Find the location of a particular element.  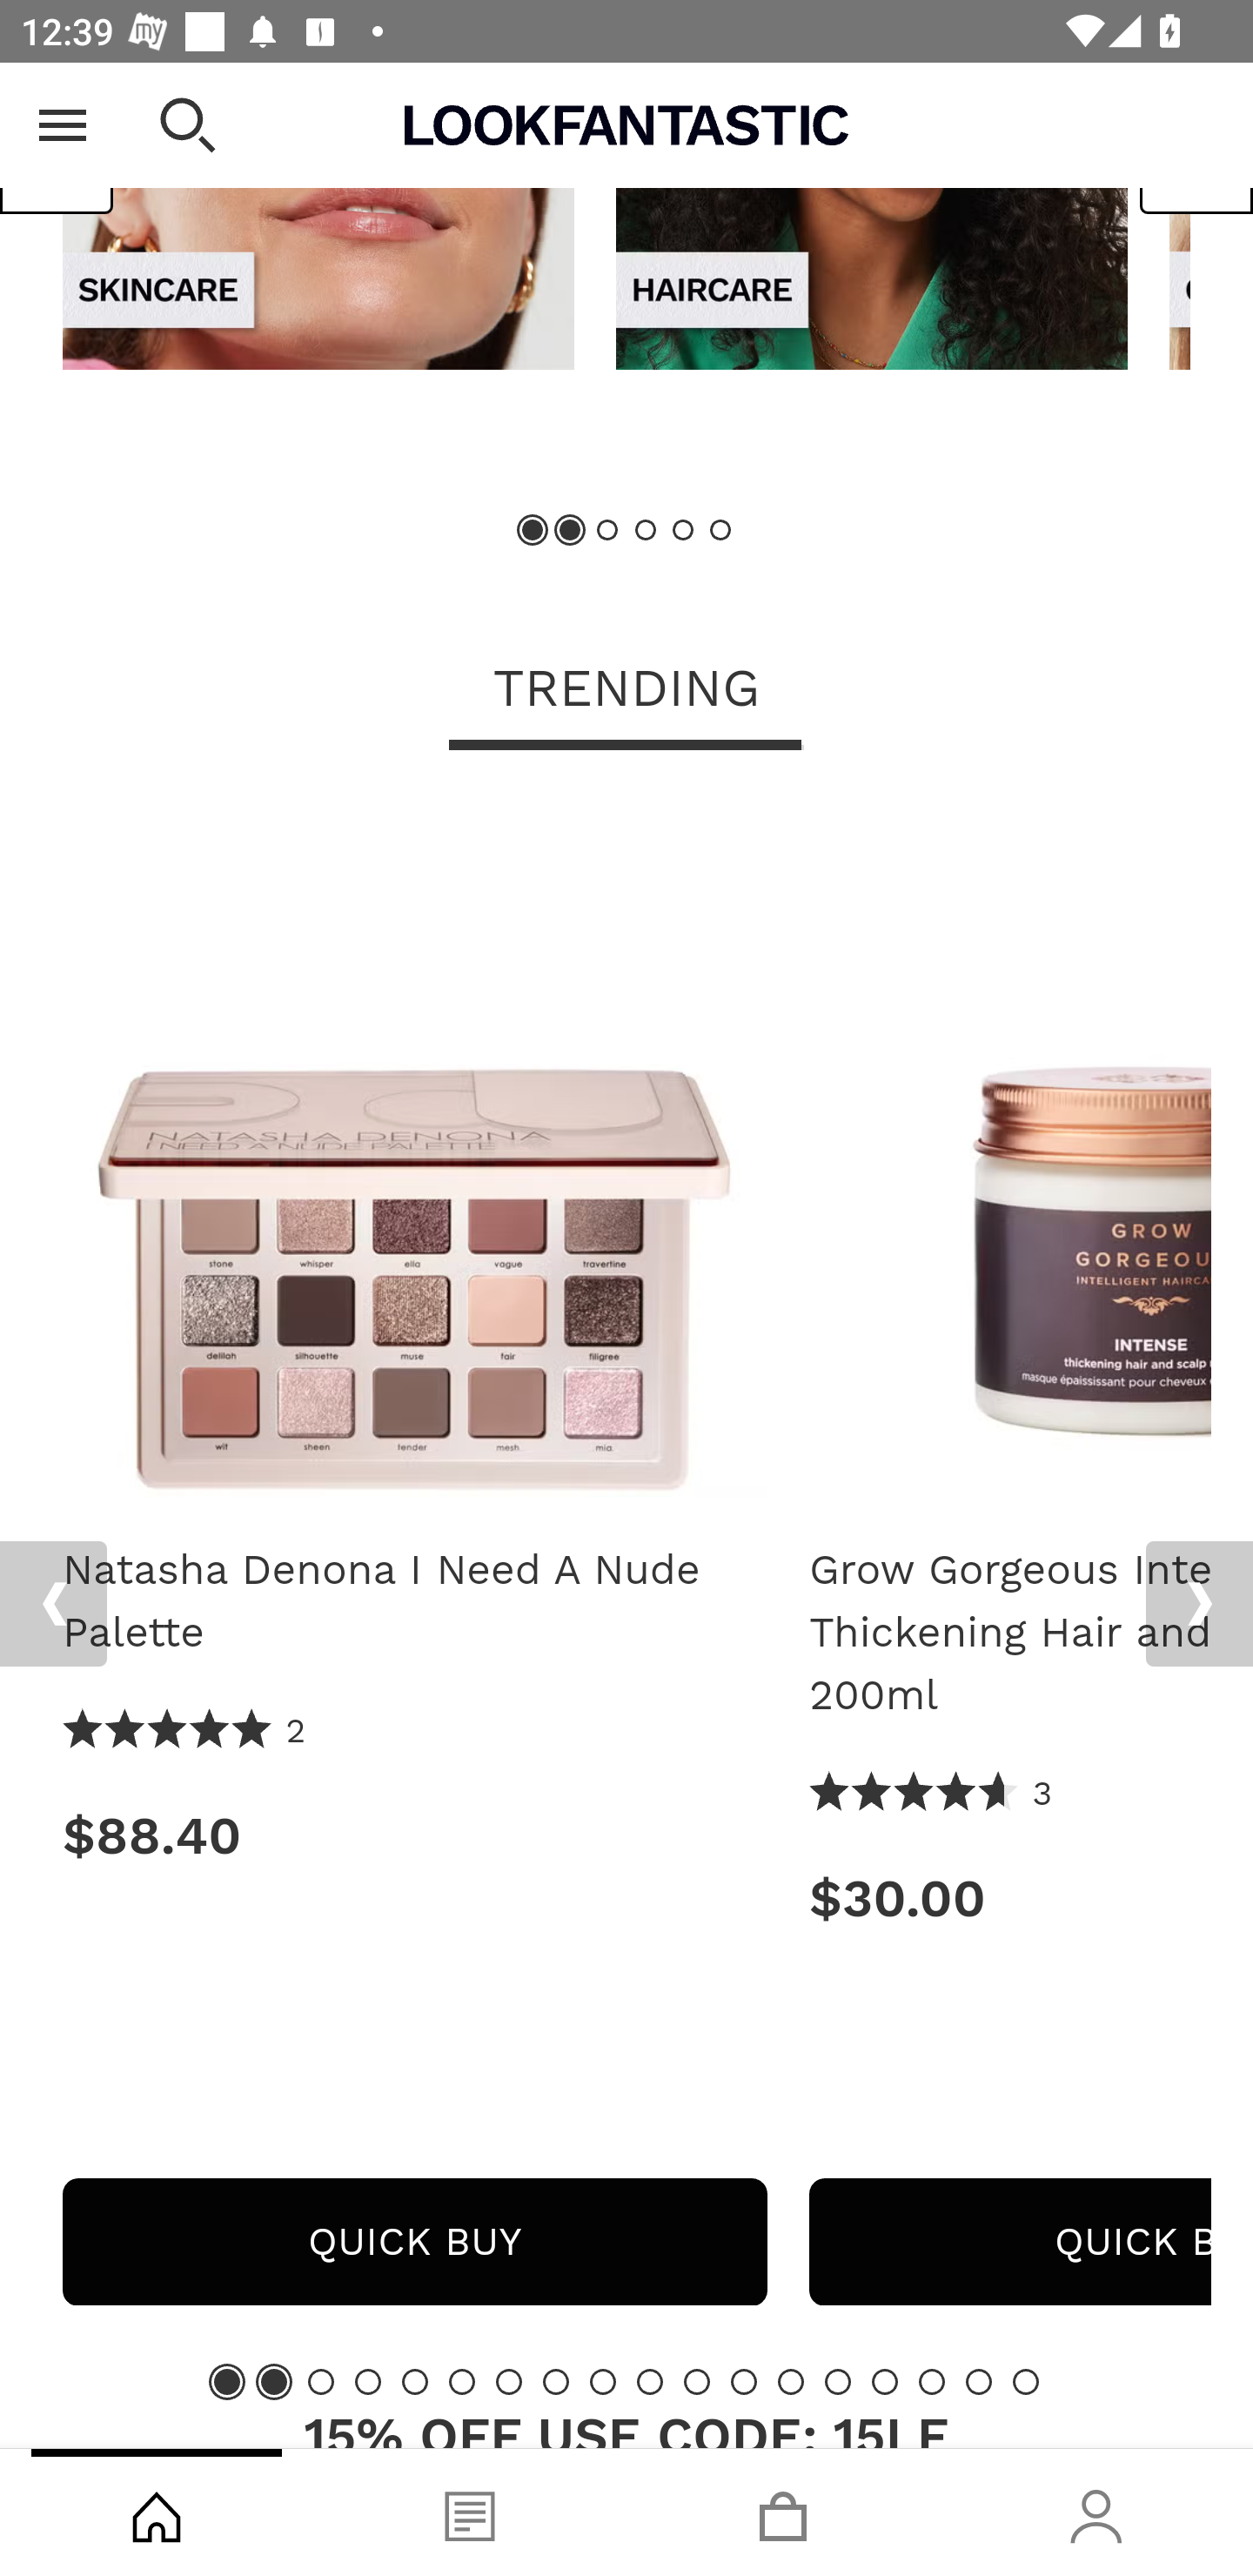

Slide 6 is located at coordinates (719, 531).